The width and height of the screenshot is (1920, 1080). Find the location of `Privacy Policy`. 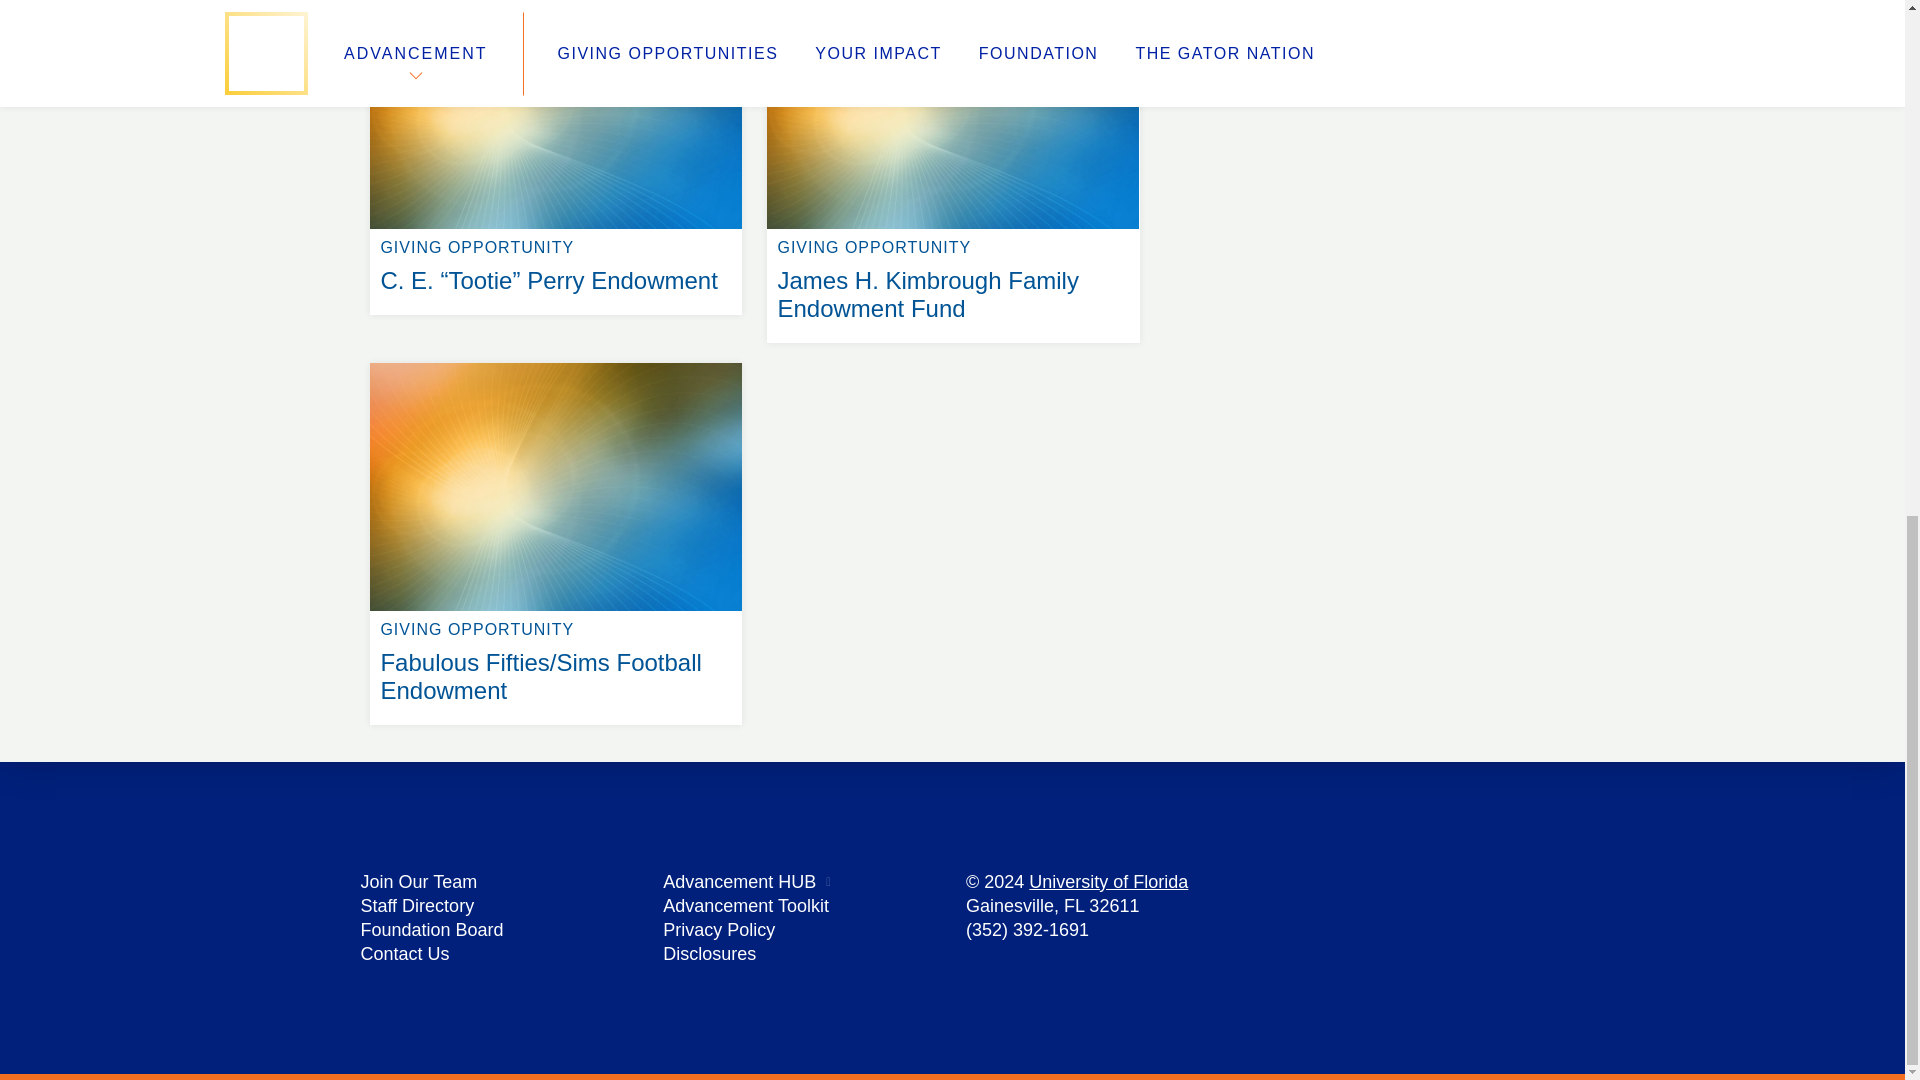

Privacy Policy is located at coordinates (718, 930).